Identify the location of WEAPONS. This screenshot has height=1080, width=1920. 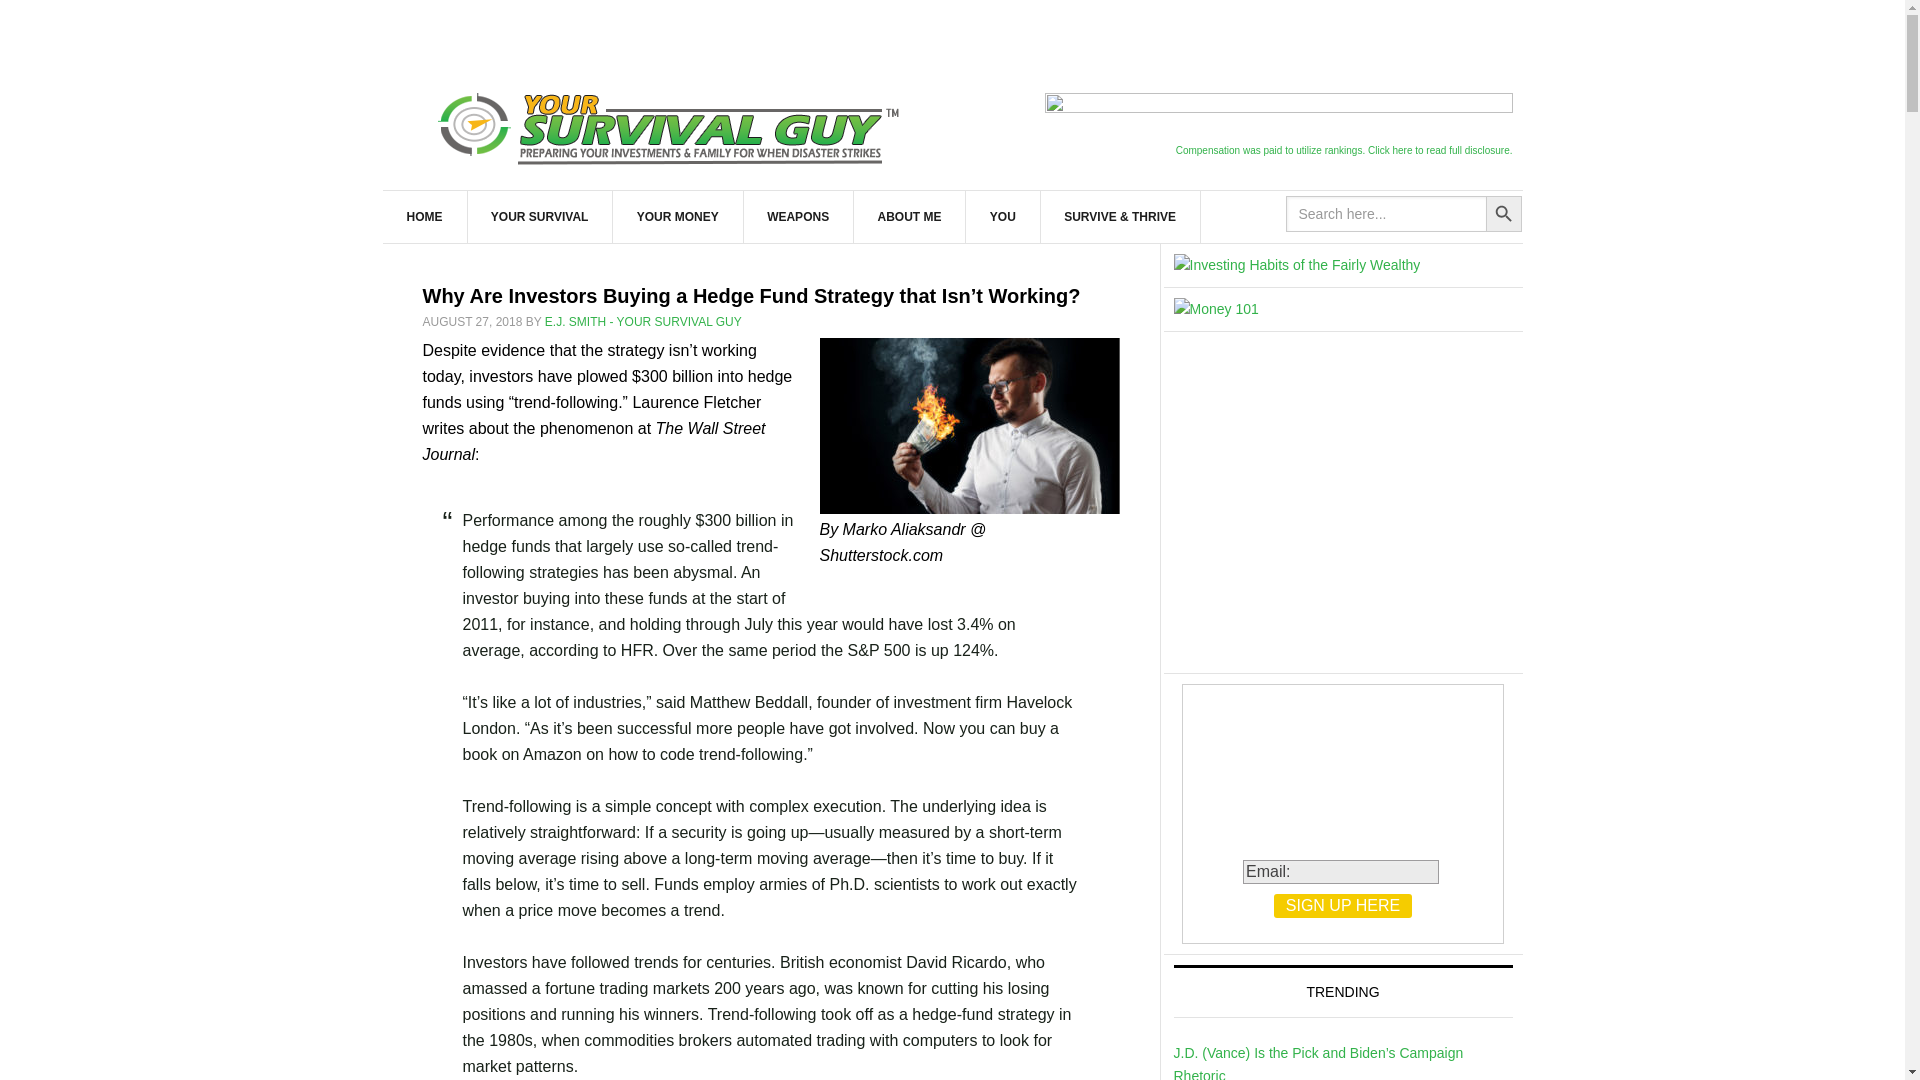
(798, 217).